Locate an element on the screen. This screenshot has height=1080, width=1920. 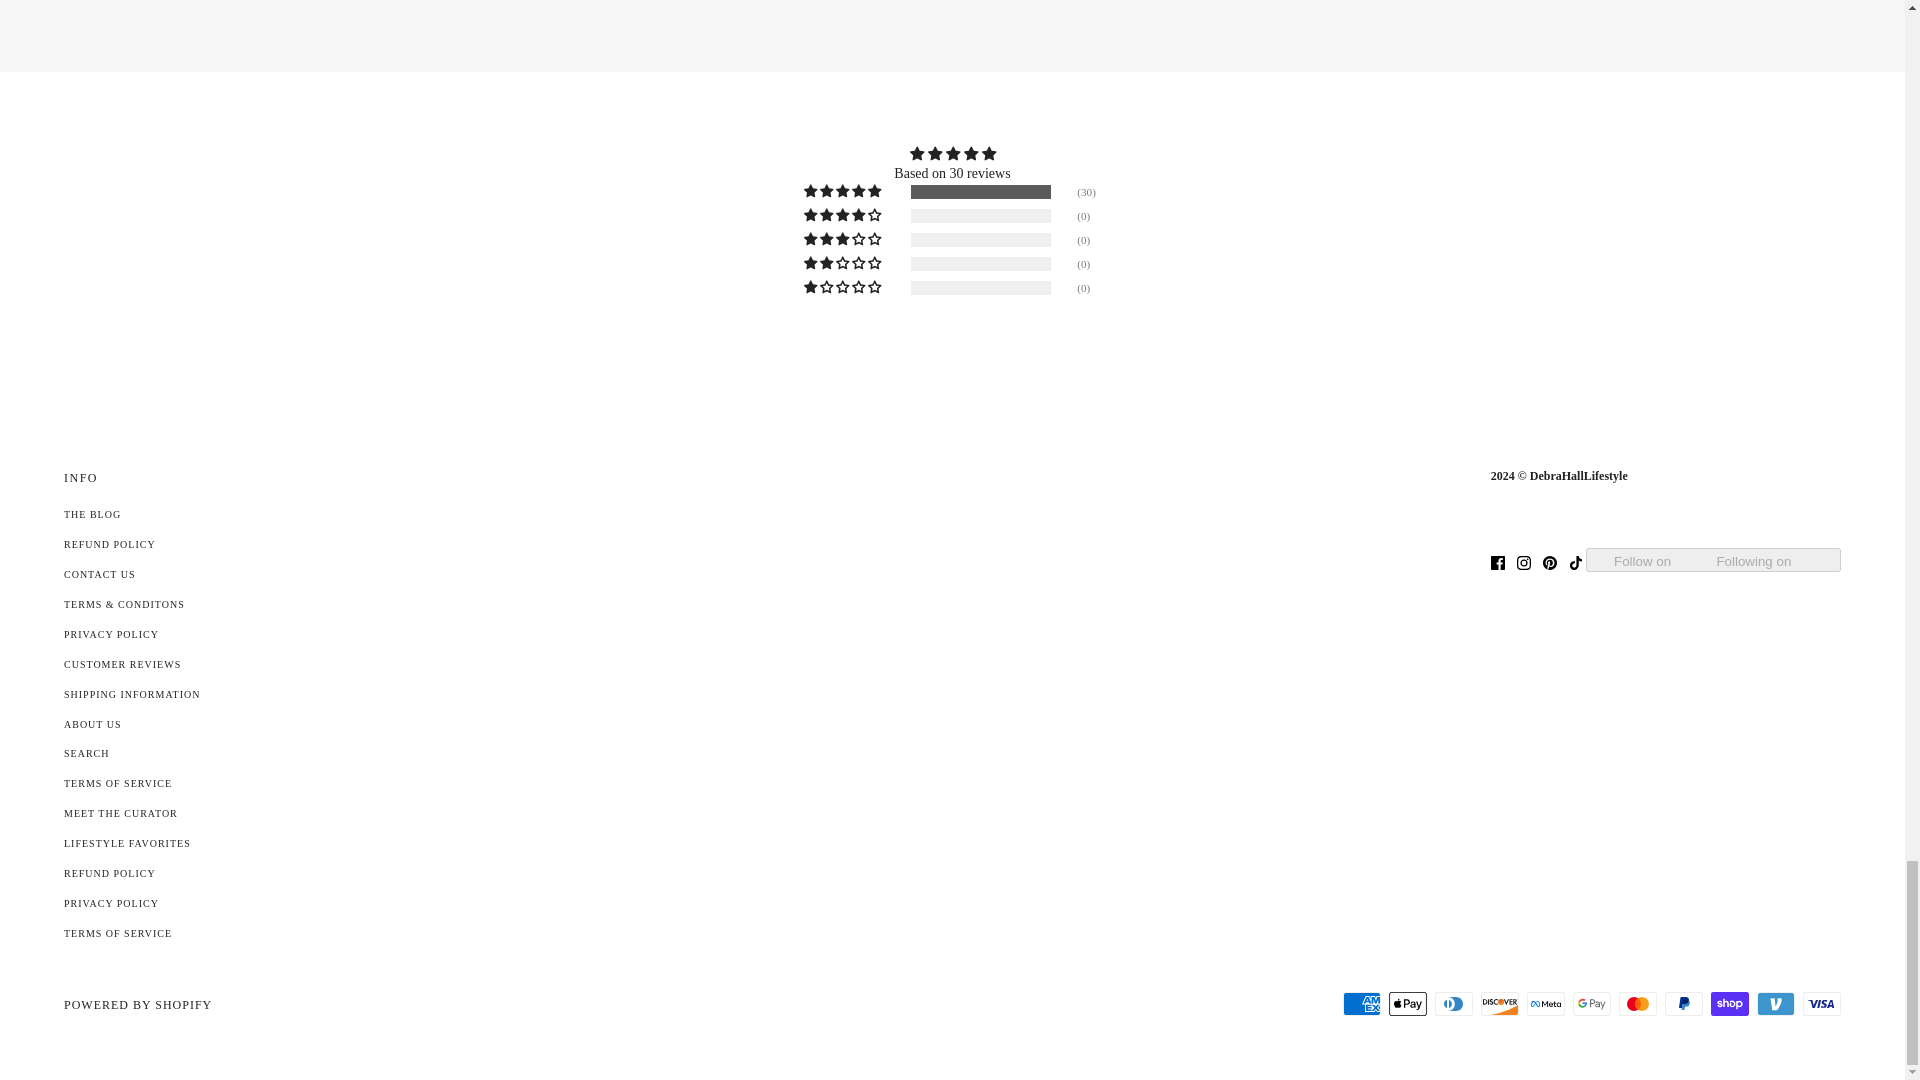
Privacy policy is located at coordinates (111, 903).